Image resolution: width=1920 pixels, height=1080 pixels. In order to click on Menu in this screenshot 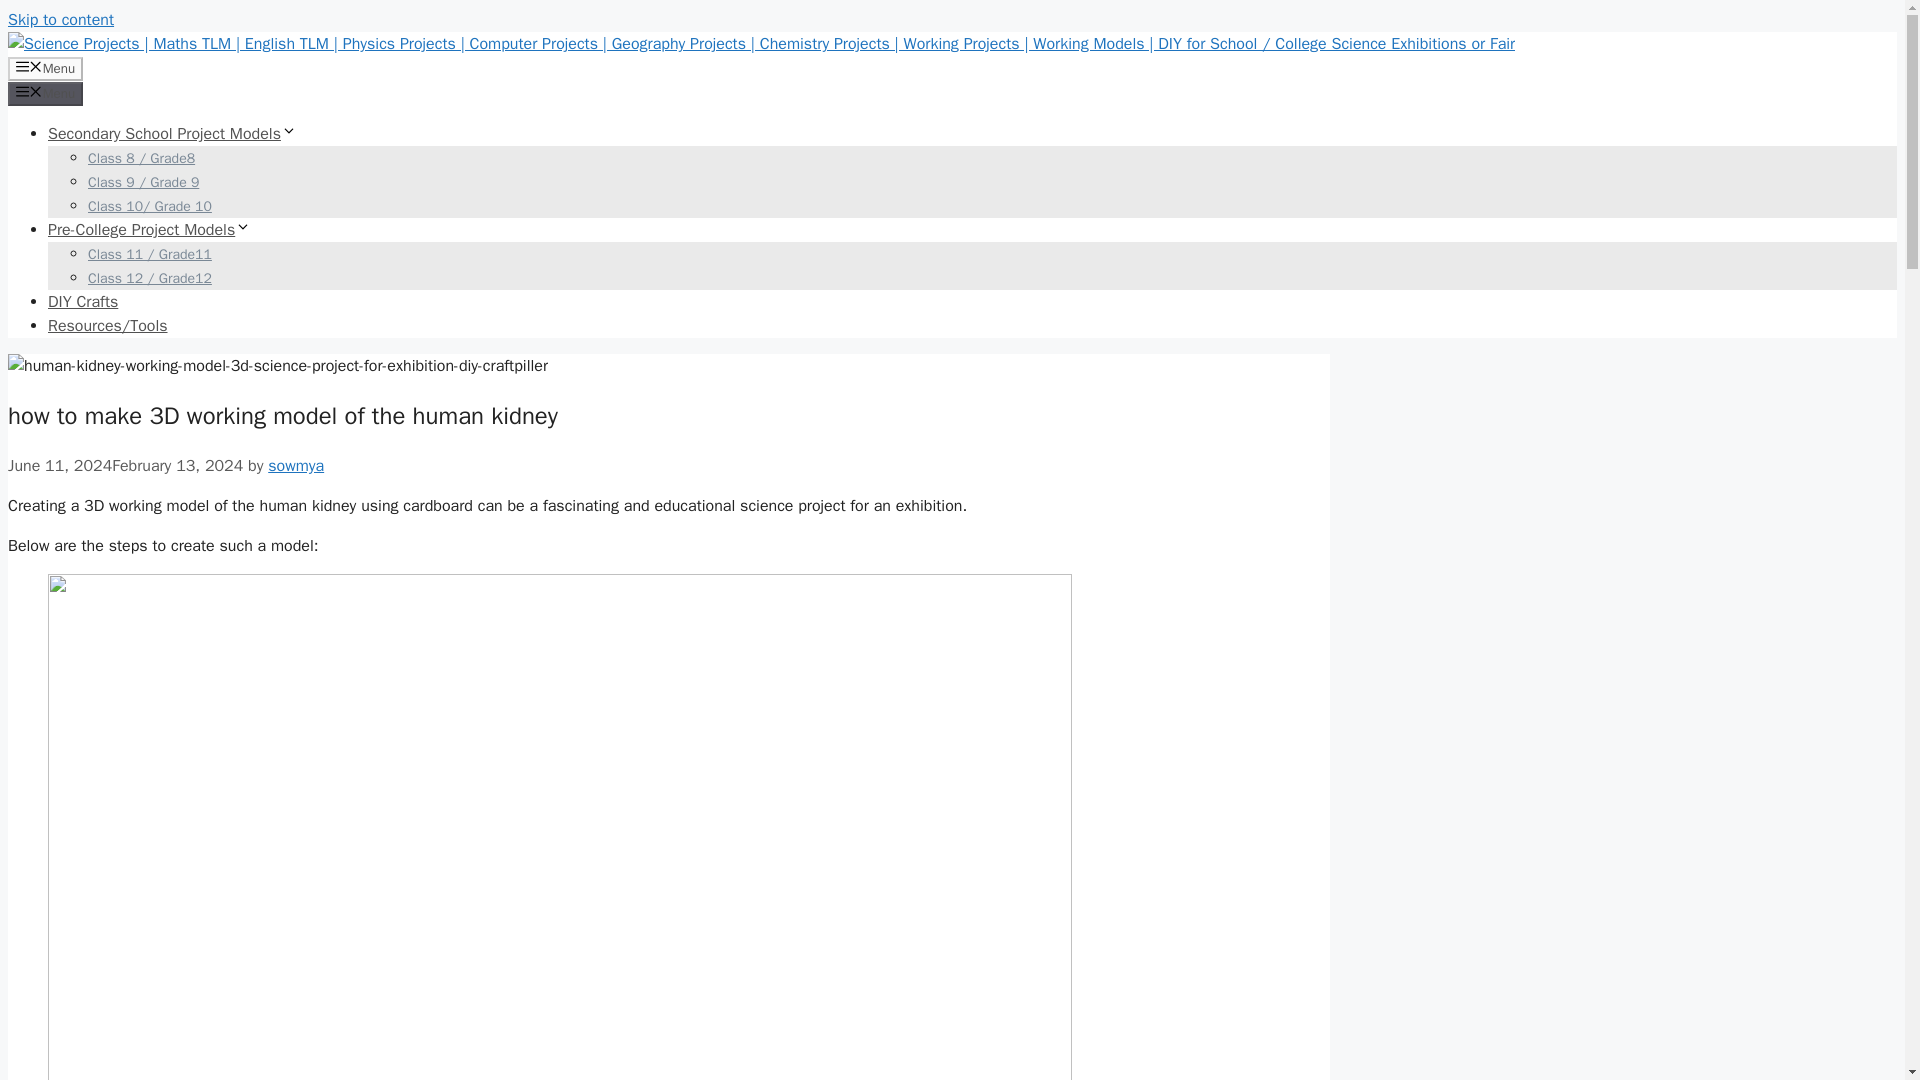, I will do `click(44, 69)`.